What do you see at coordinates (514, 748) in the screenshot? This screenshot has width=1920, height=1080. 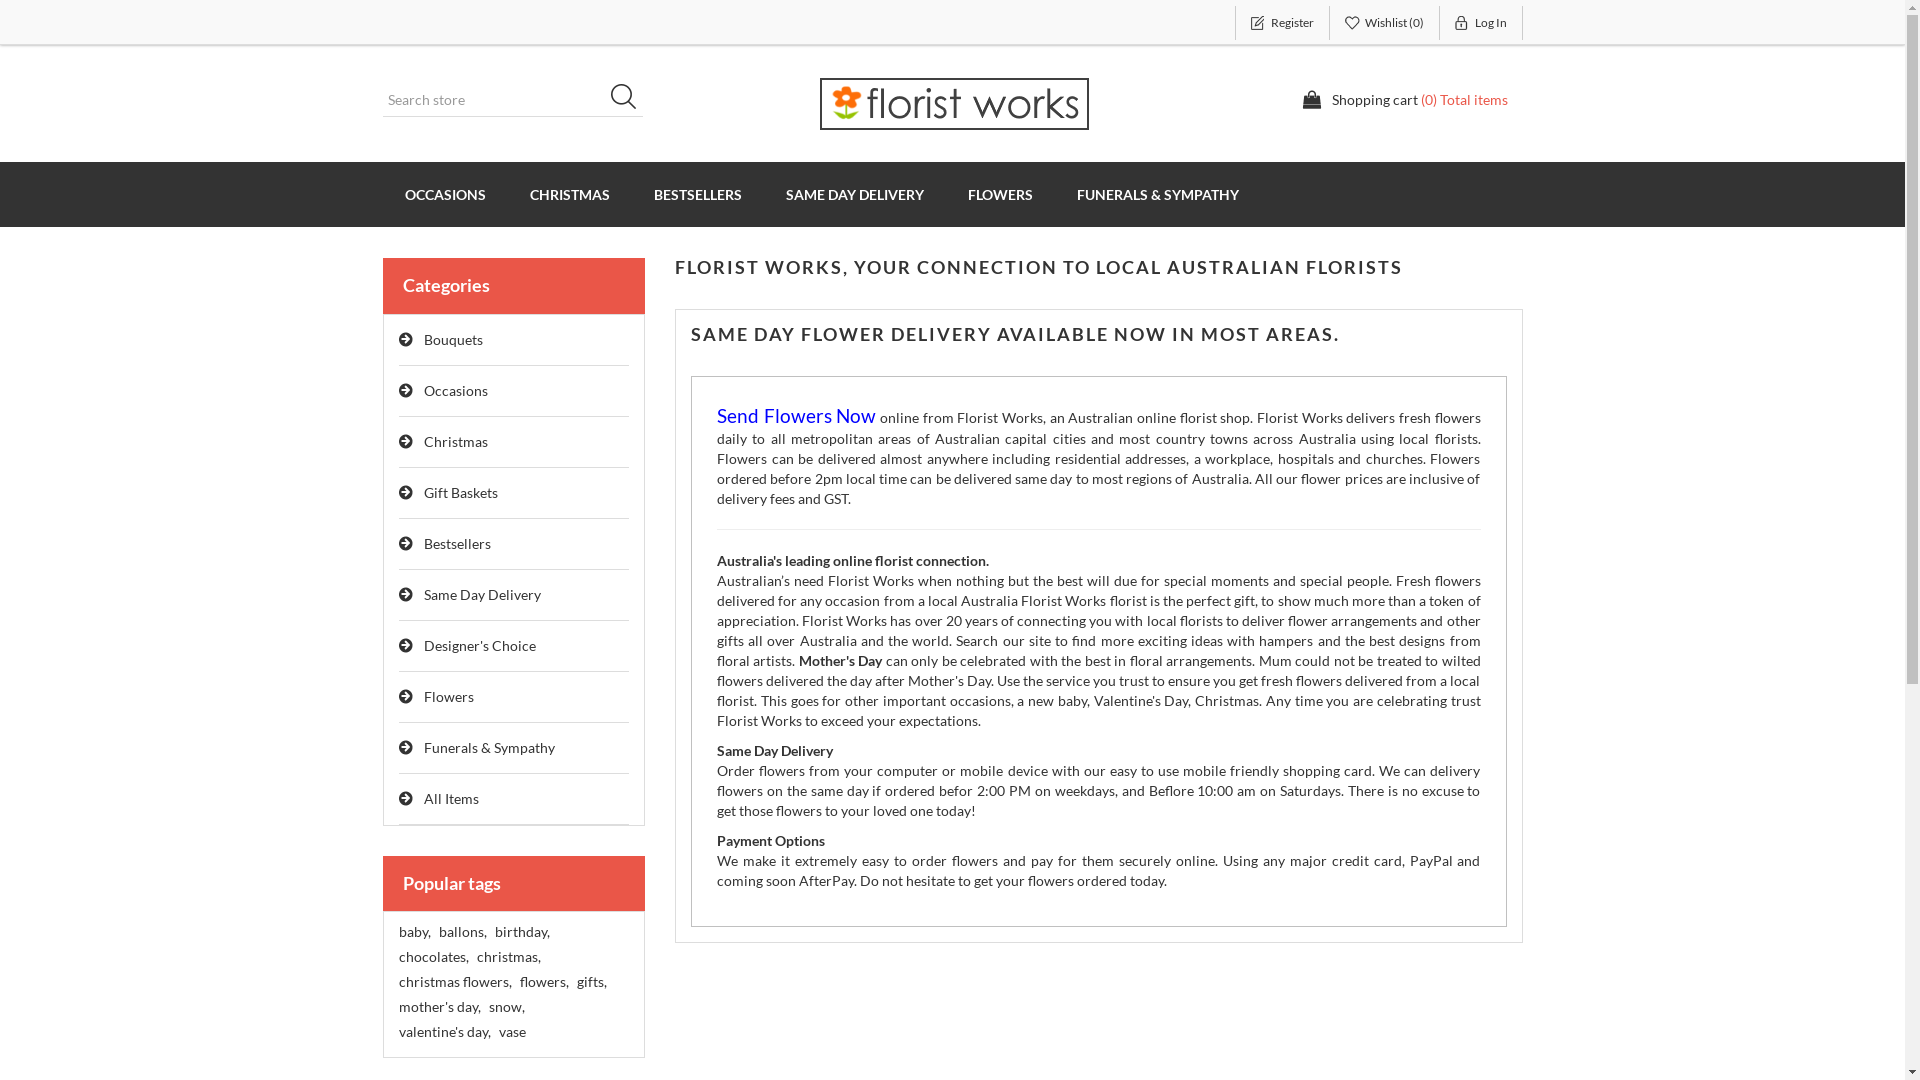 I see `Funerals & Sympathy` at bounding box center [514, 748].